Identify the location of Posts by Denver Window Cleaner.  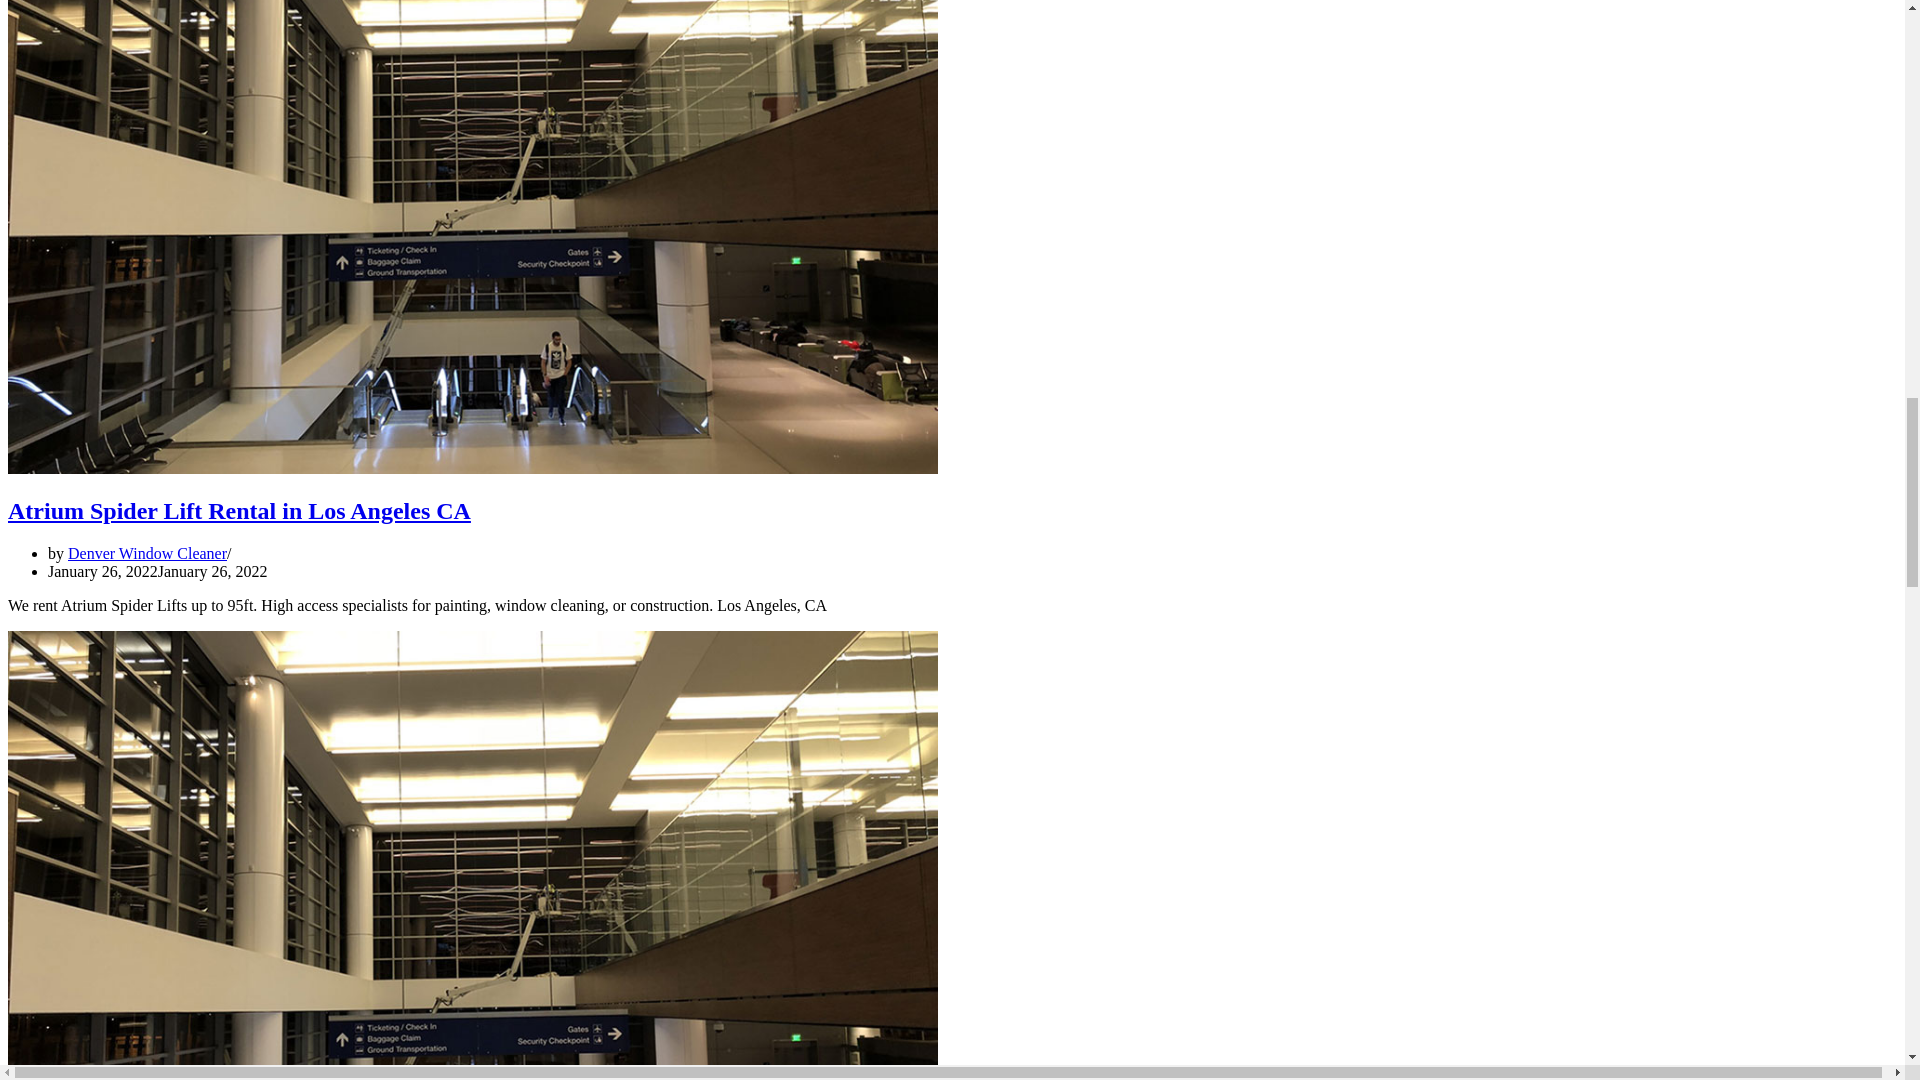
(146, 552).